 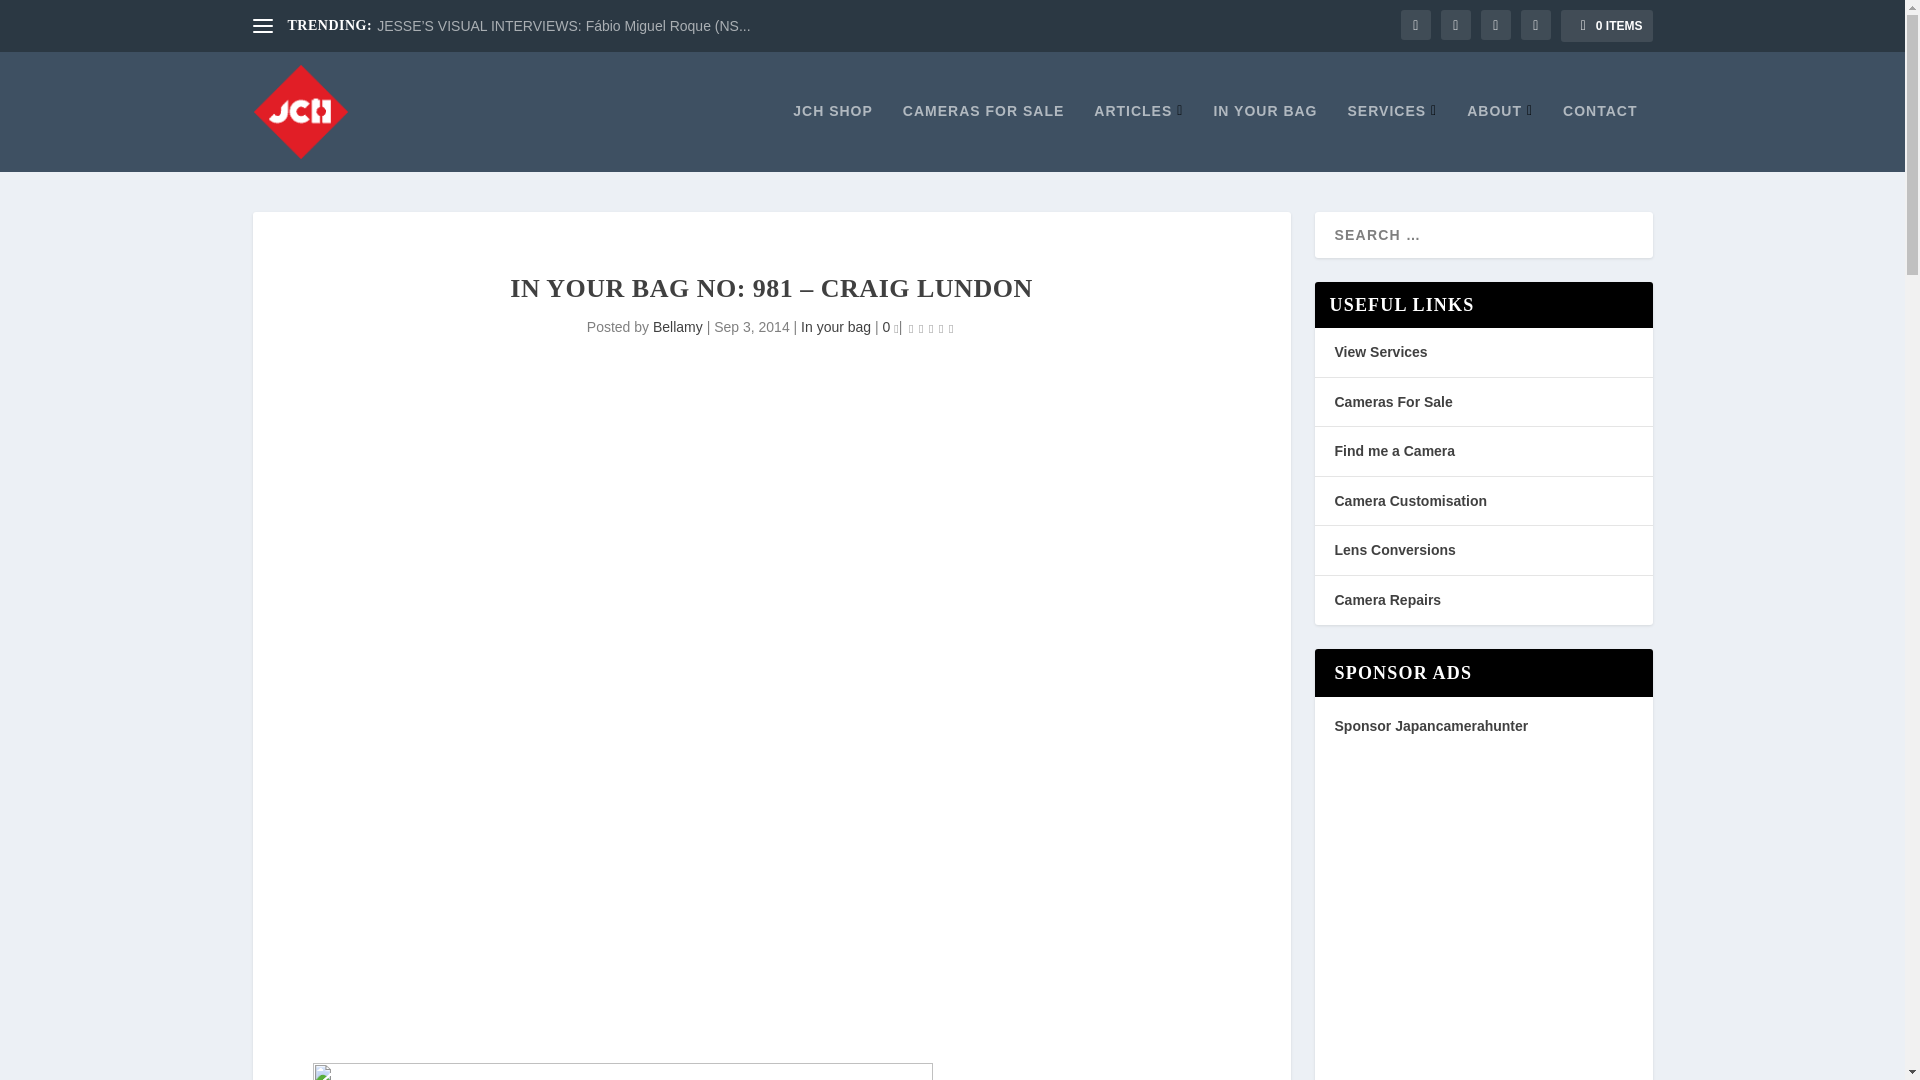 What do you see at coordinates (1138, 136) in the screenshot?
I see `ARTICLES` at bounding box center [1138, 136].